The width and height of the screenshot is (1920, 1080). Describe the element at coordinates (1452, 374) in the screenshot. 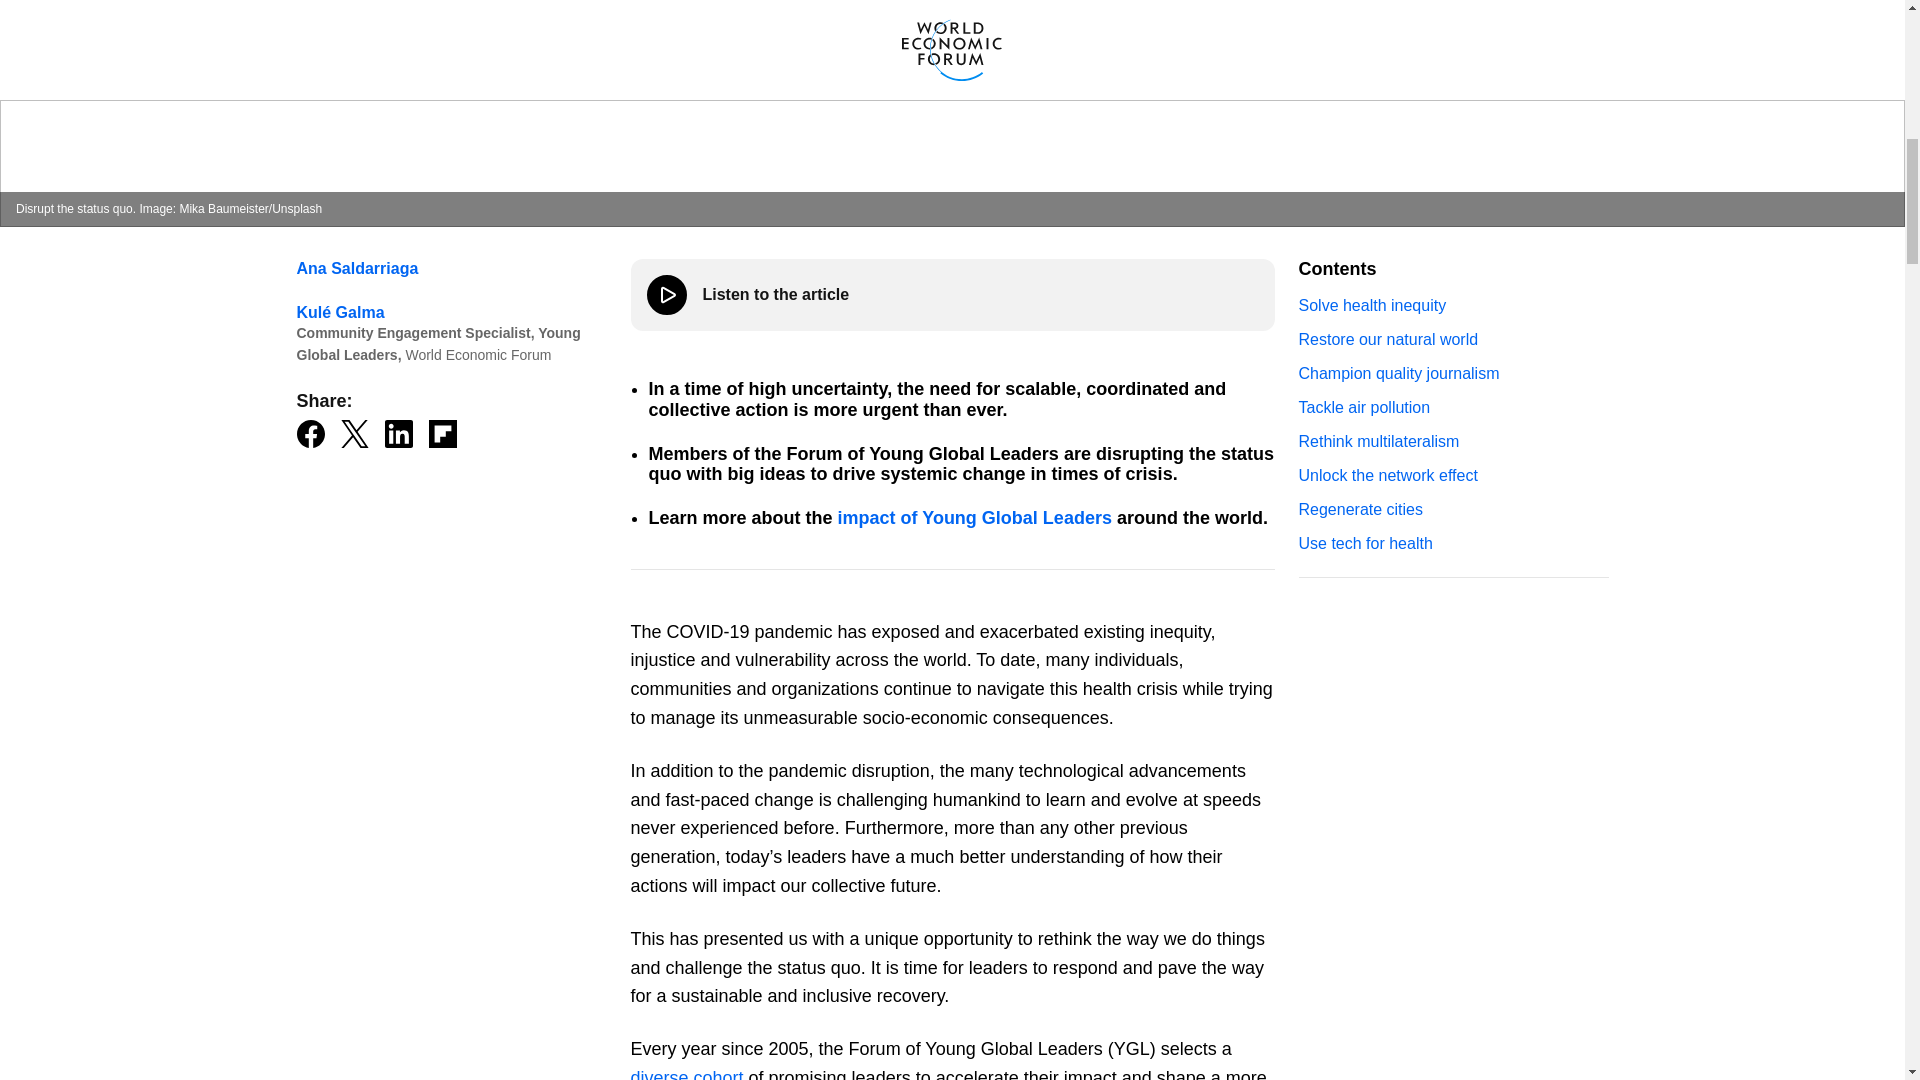

I see `Champion quality journalism` at that location.